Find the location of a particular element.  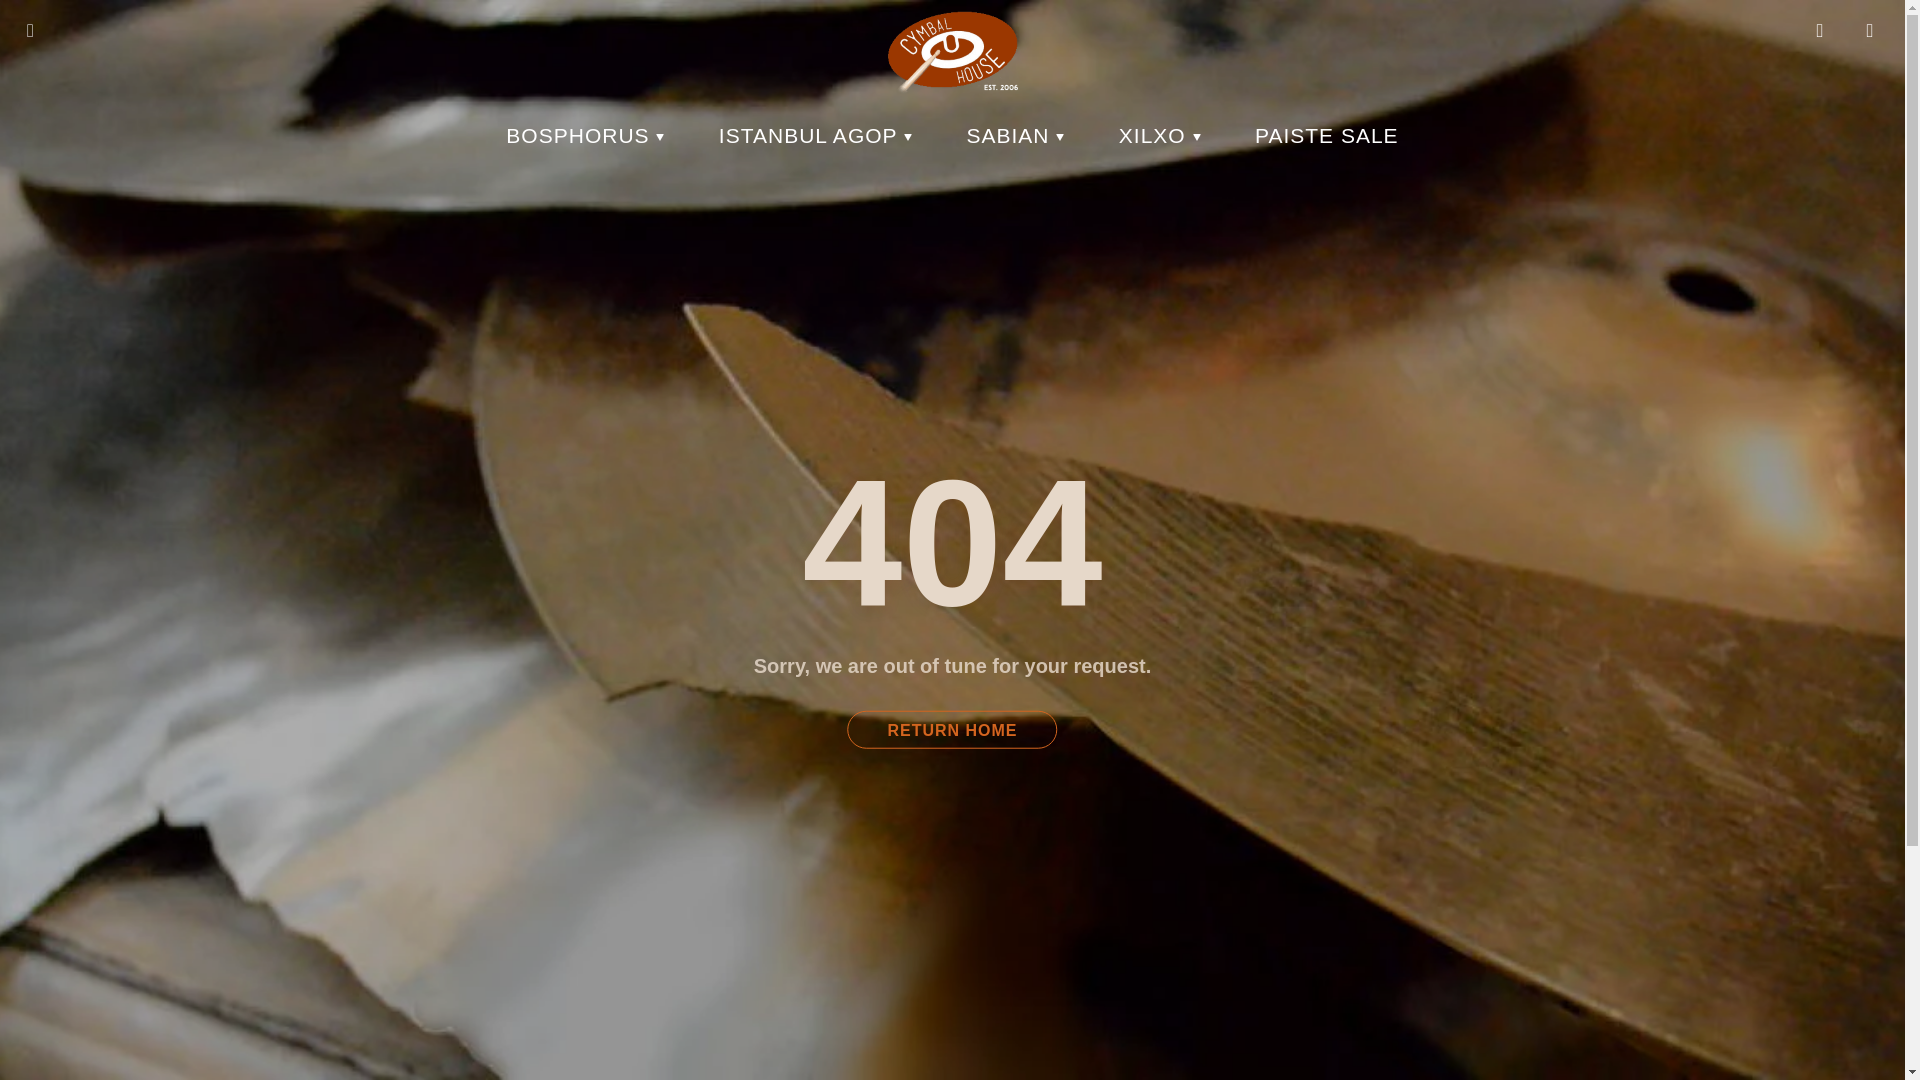

My account is located at coordinates (1820, 31).